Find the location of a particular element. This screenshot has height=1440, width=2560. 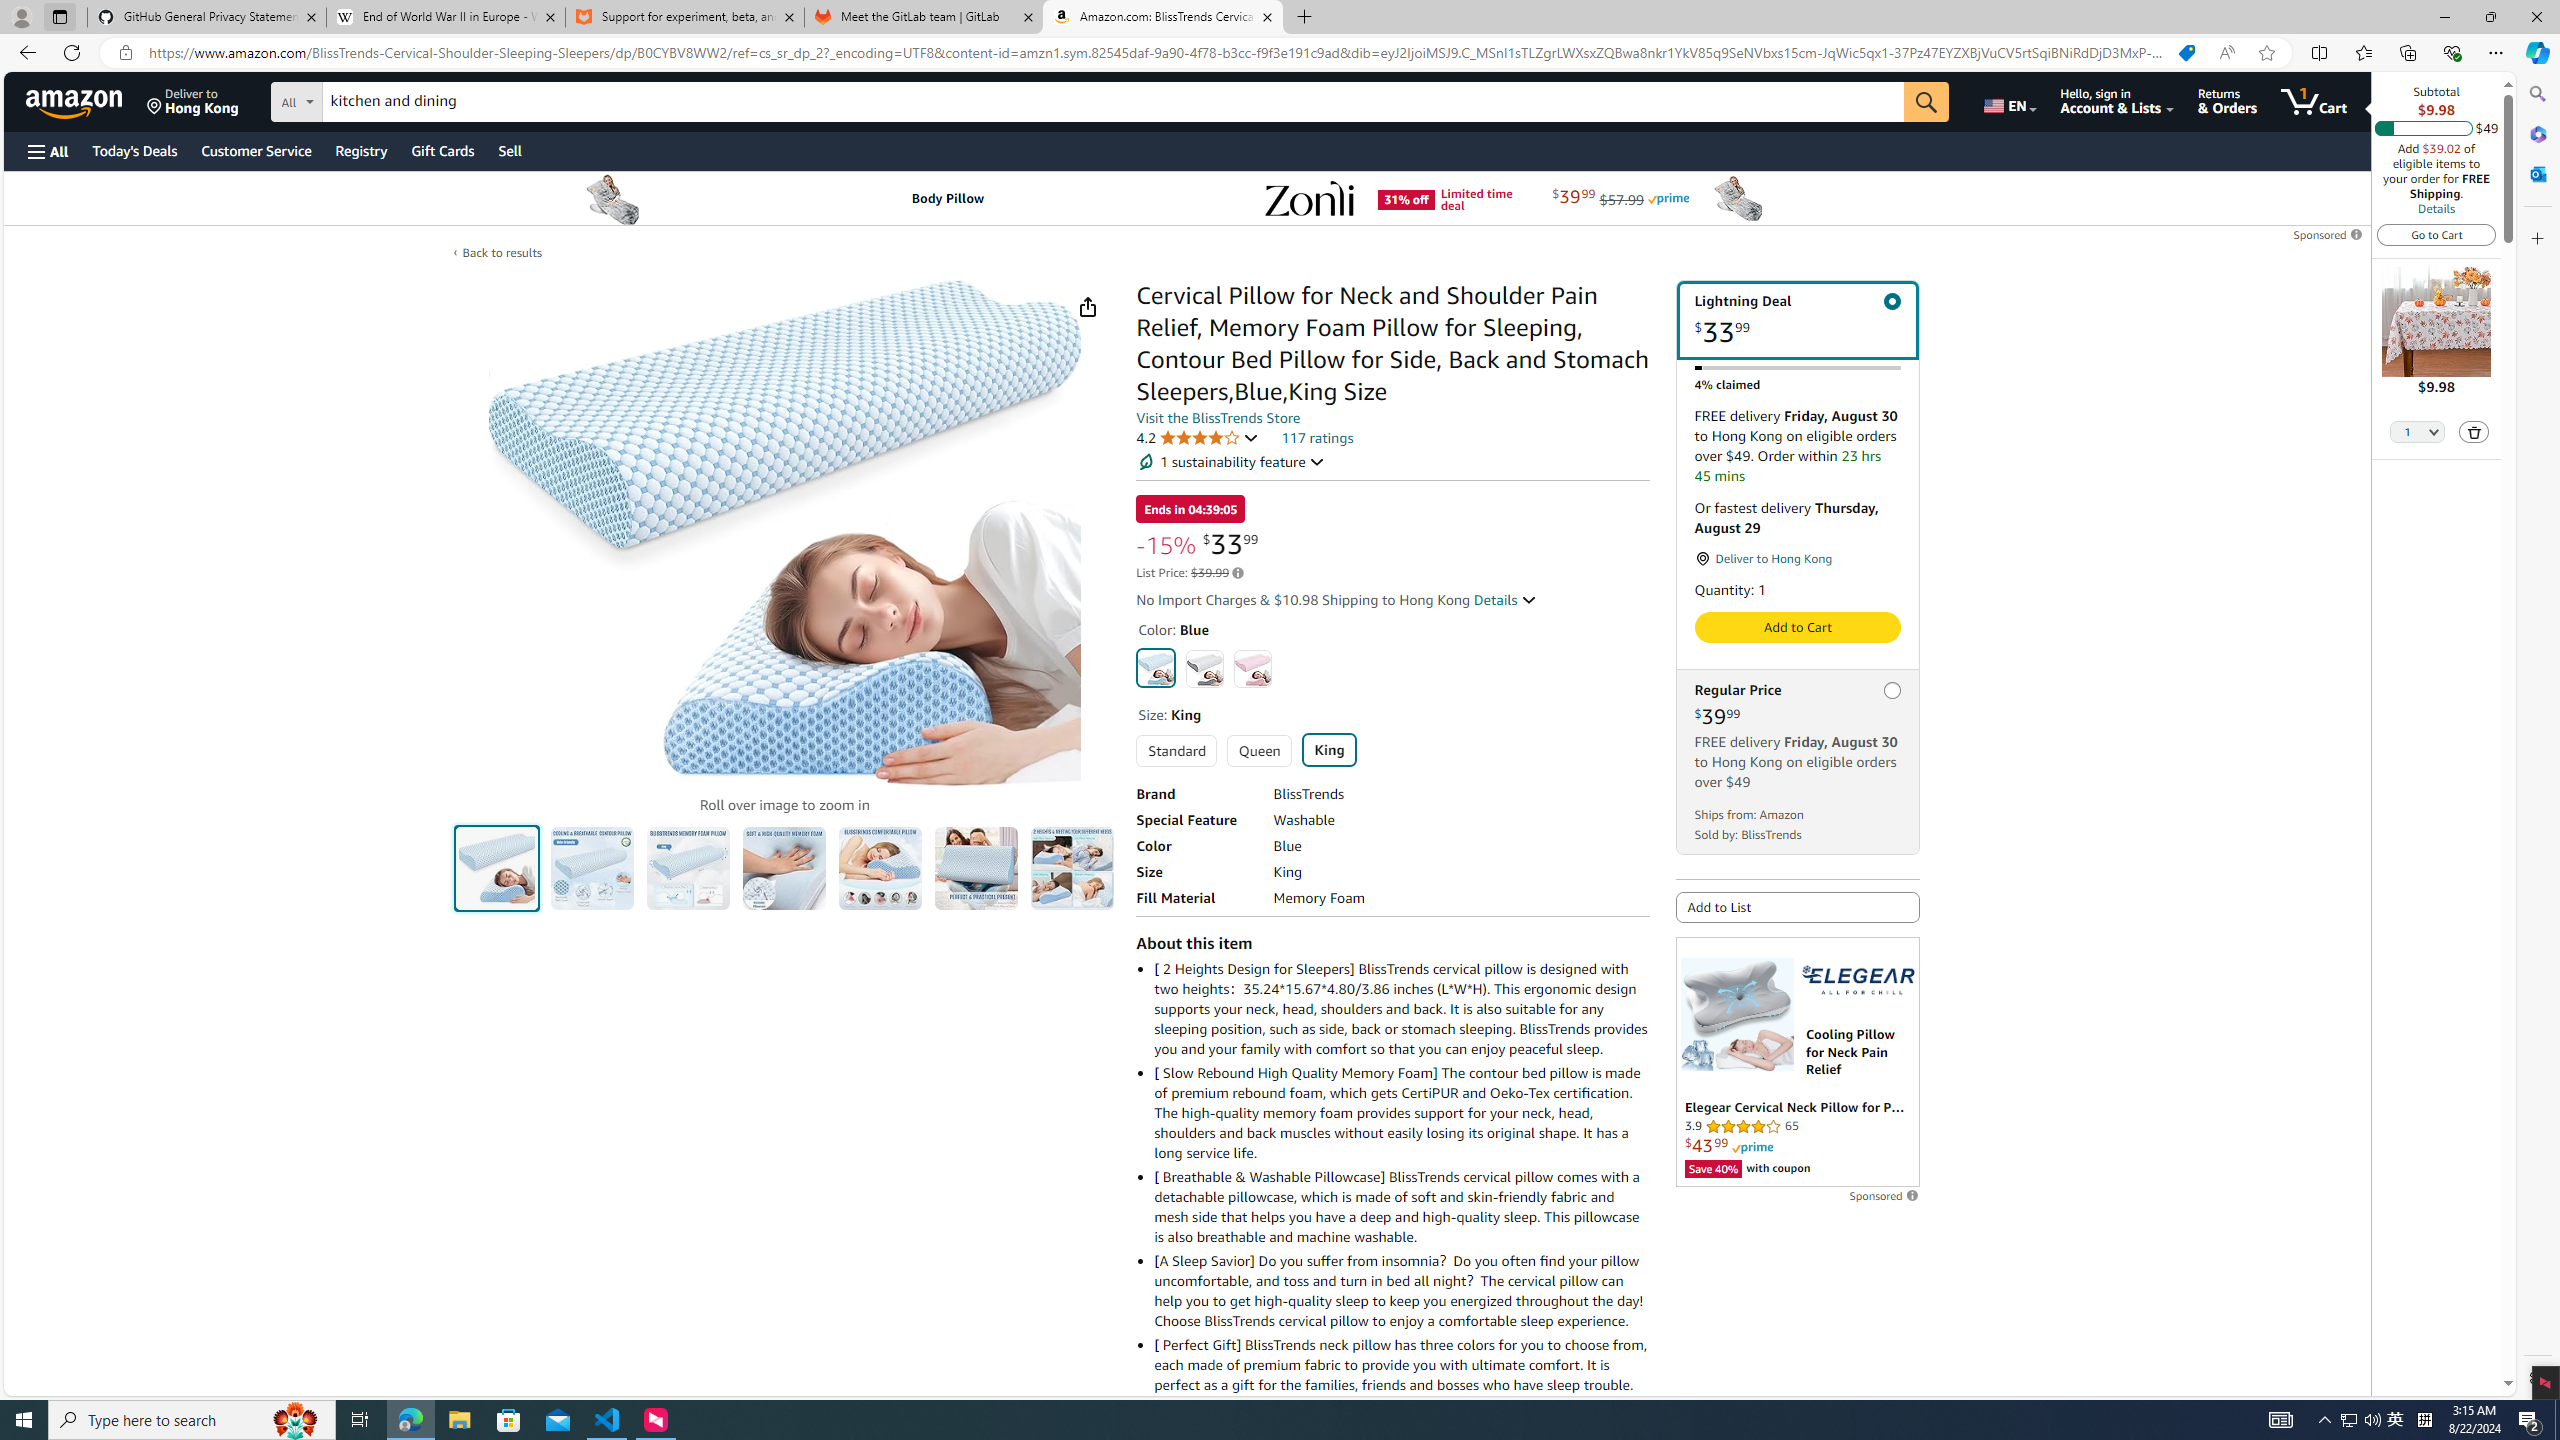

Blue is located at coordinates (1157, 667).